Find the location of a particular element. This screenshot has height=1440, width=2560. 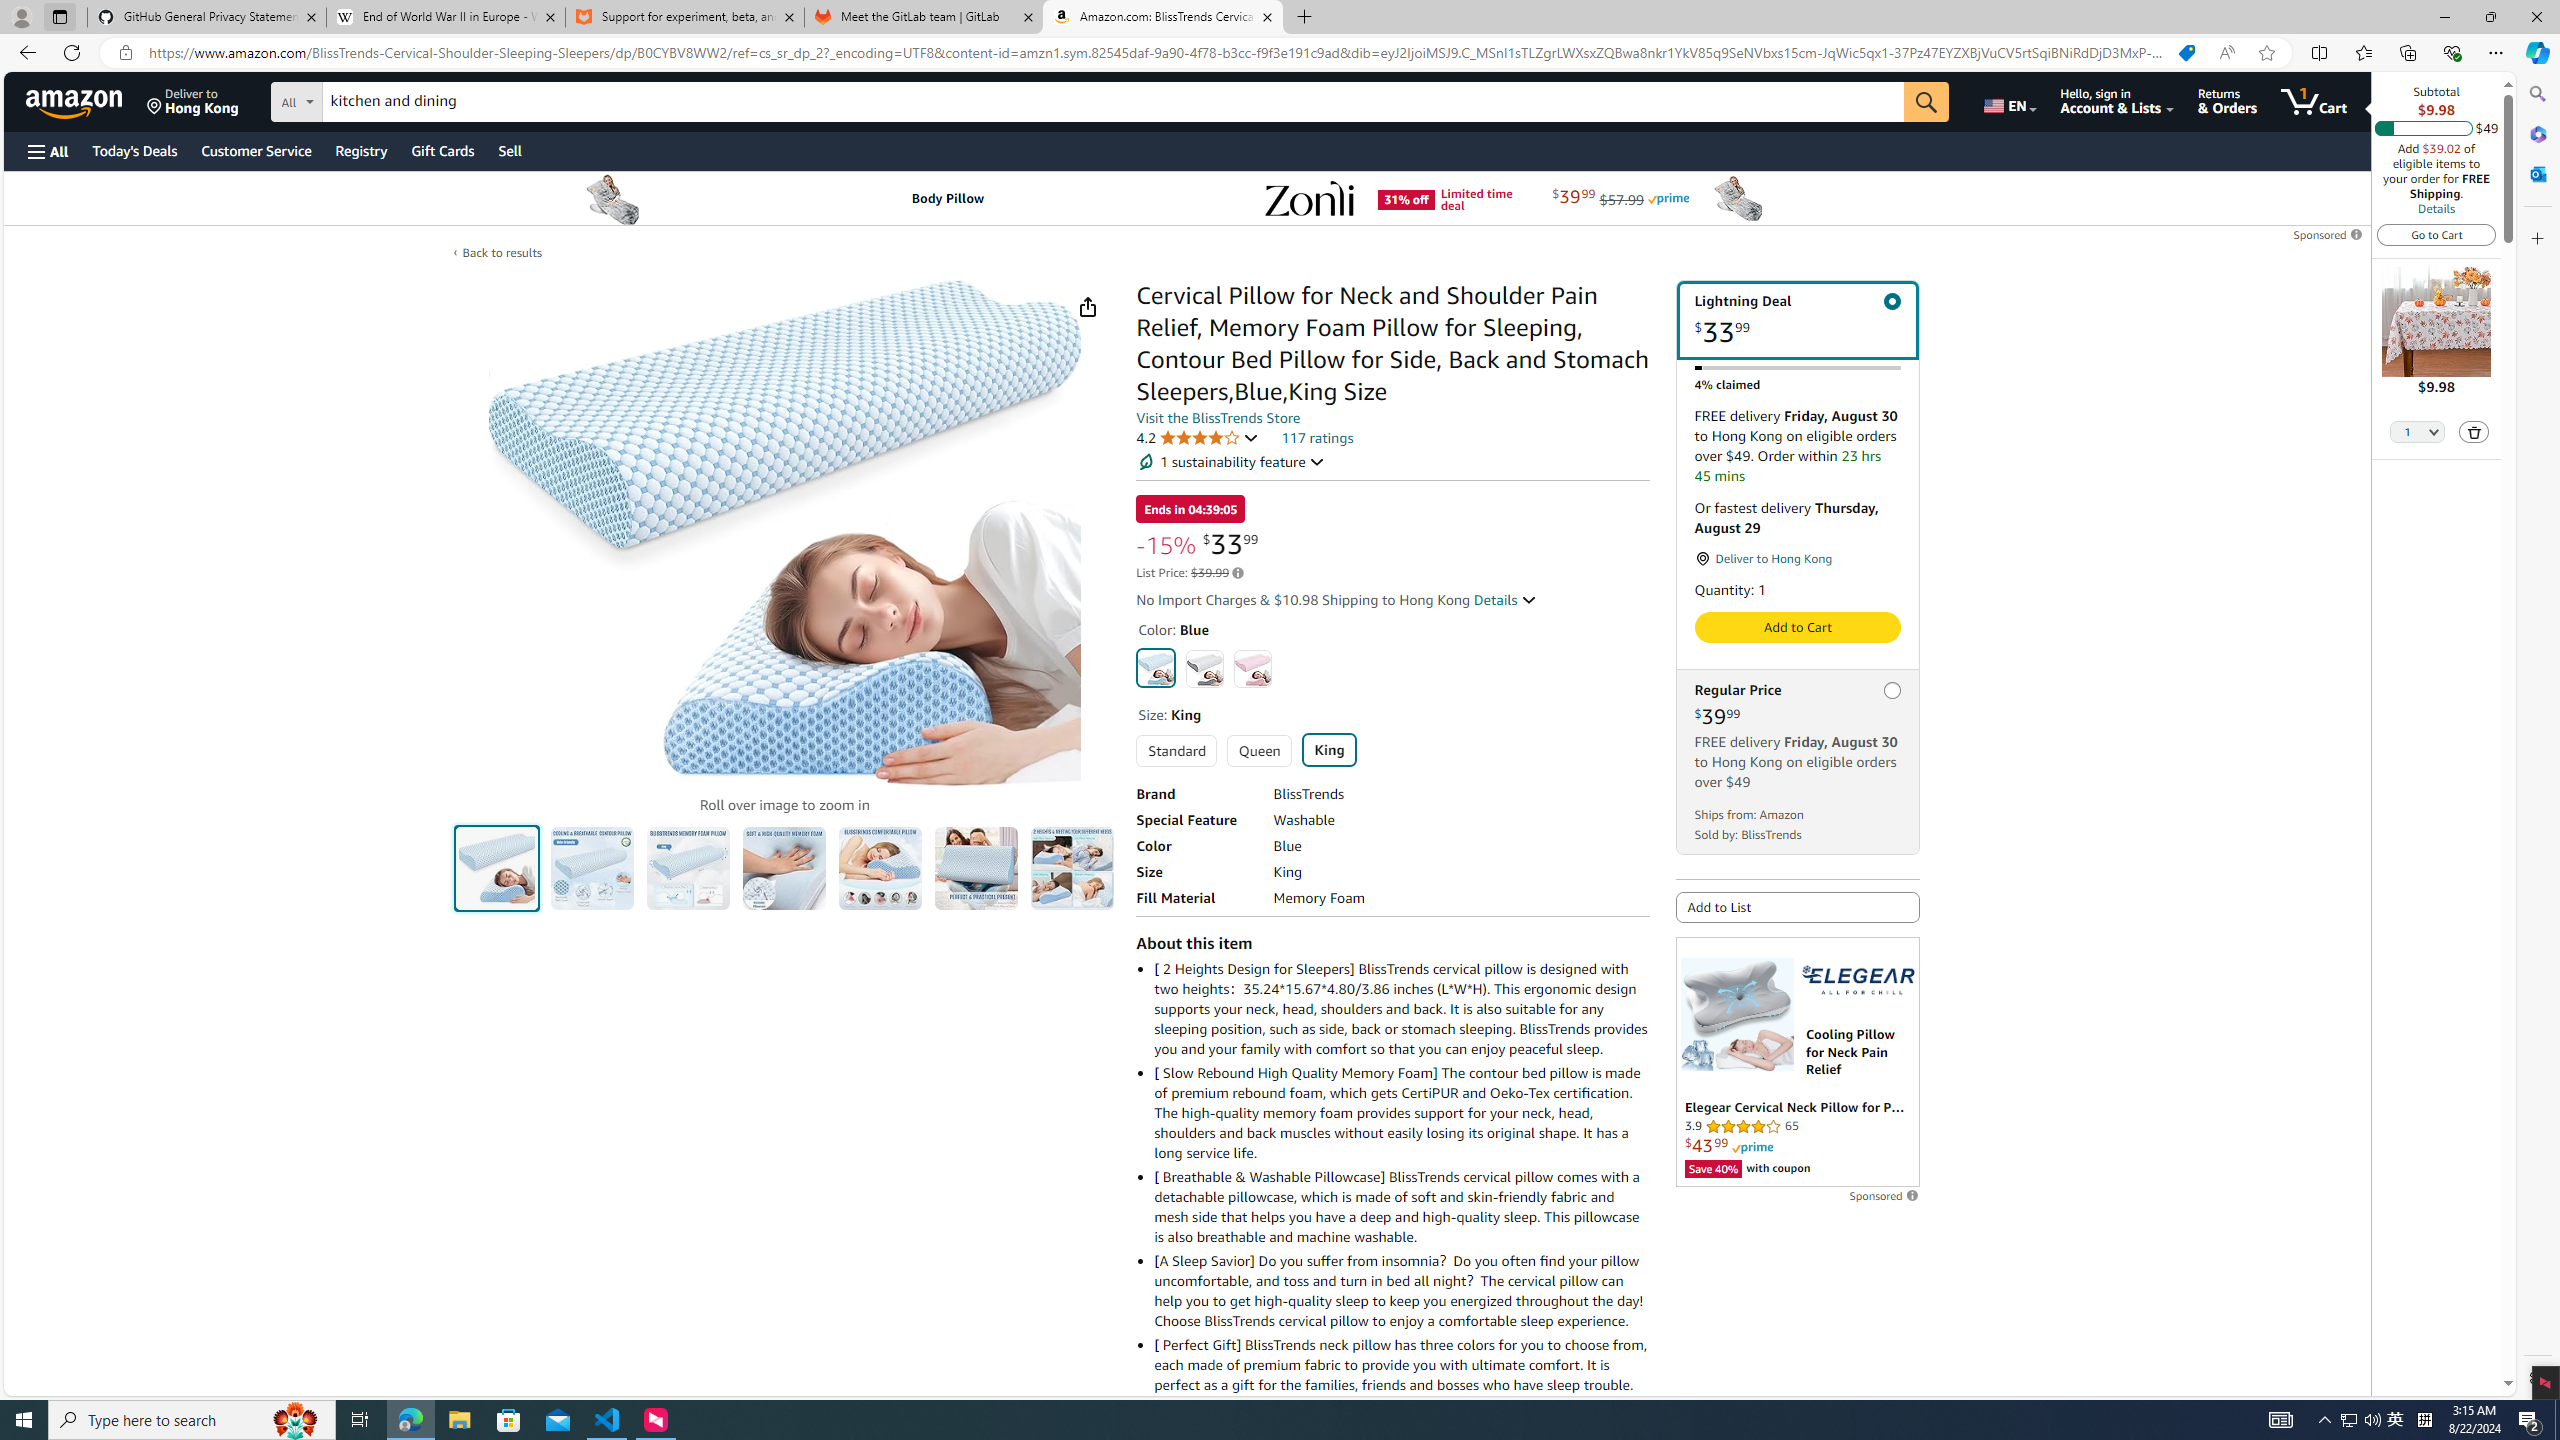

Blue is located at coordinates (1157, 667).